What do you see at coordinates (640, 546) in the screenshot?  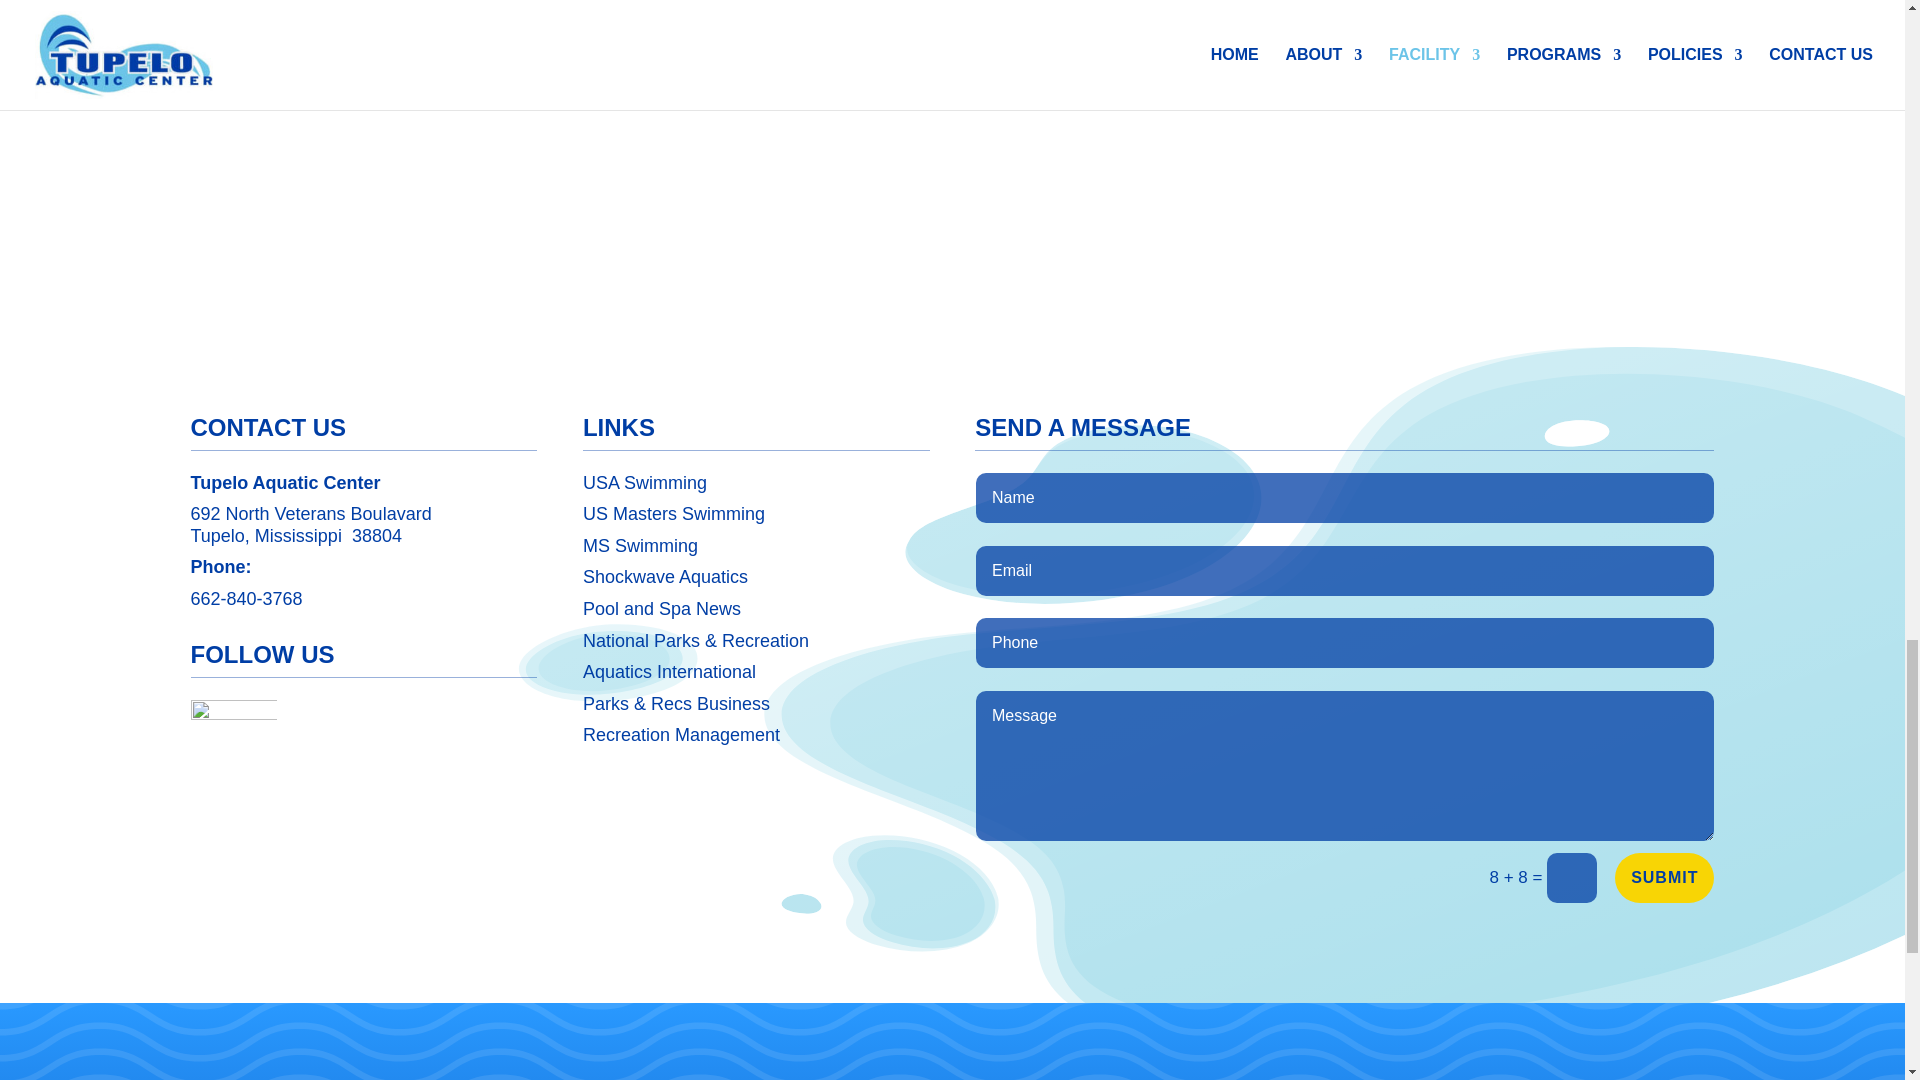 I see `MS Swimming` at bounding box center [640, 546].